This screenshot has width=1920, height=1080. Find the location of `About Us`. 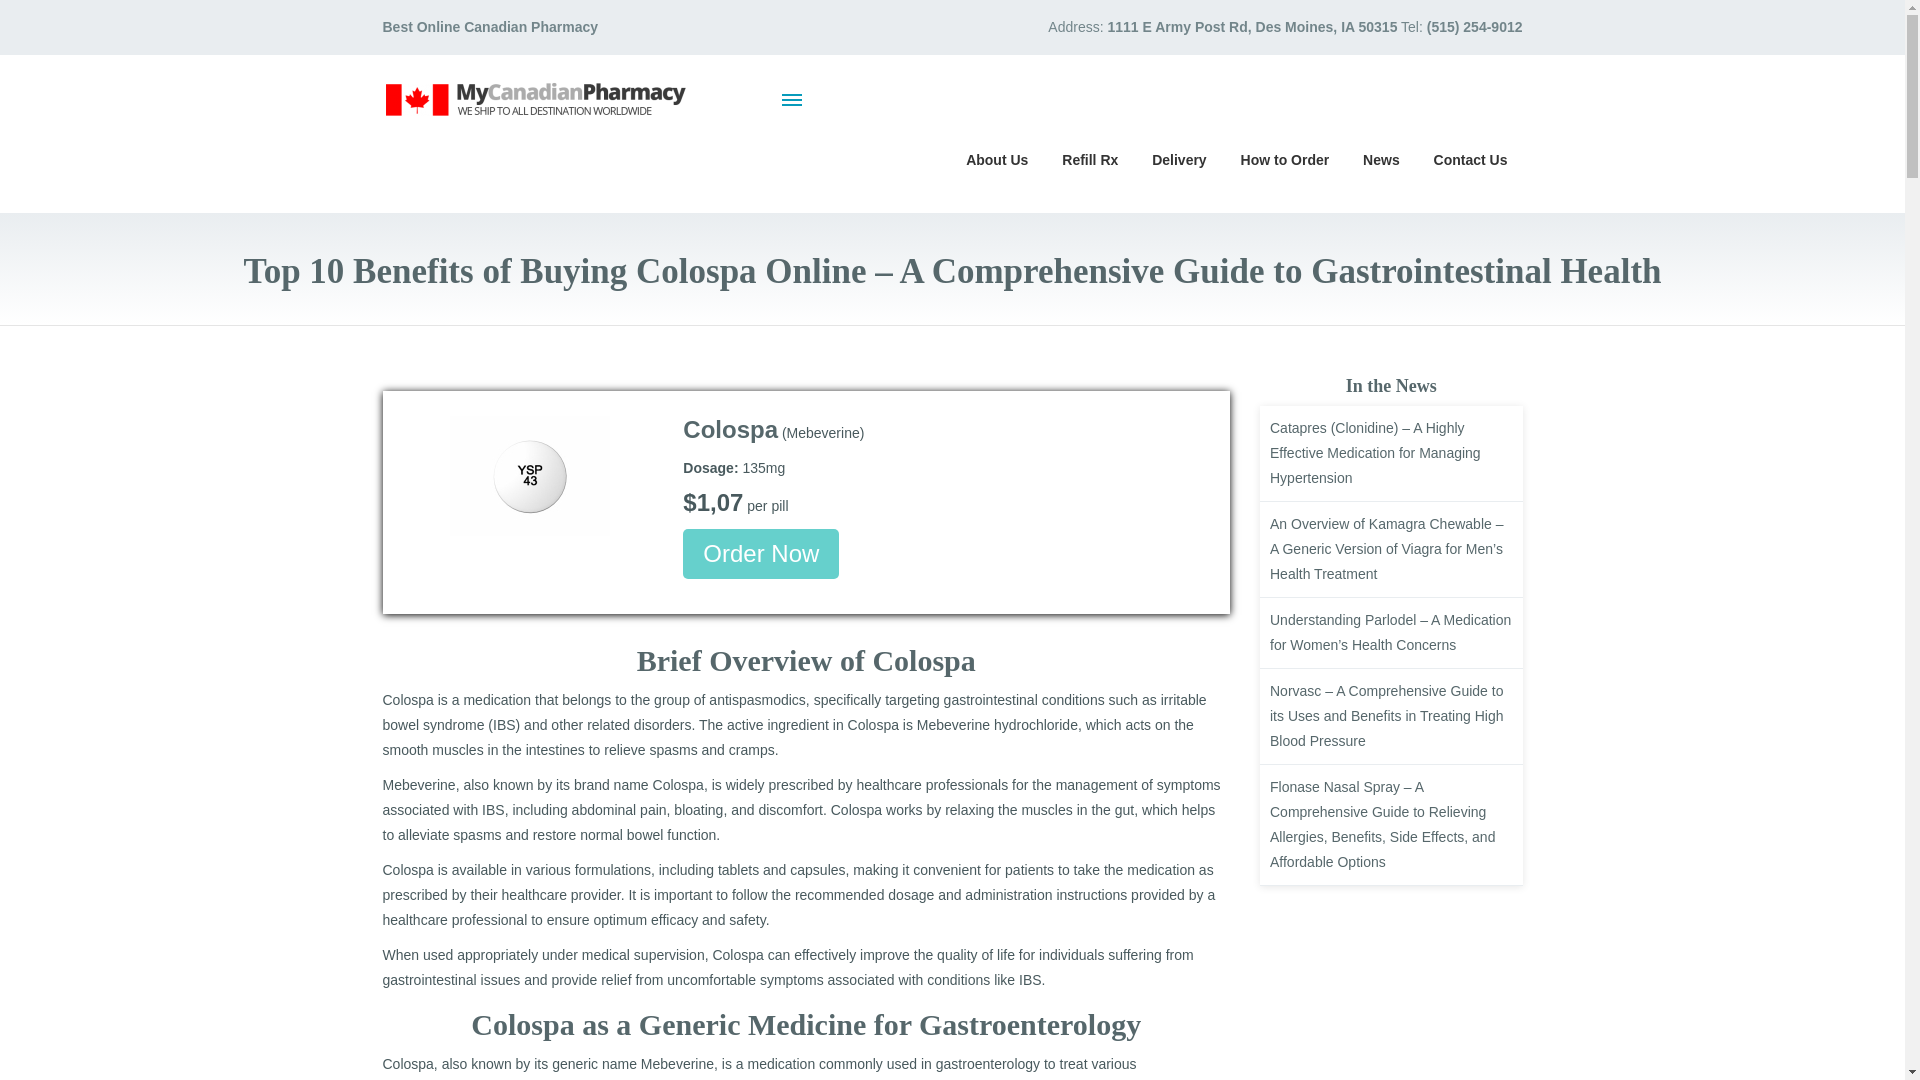

About Us is located at coordinates (996, 158).